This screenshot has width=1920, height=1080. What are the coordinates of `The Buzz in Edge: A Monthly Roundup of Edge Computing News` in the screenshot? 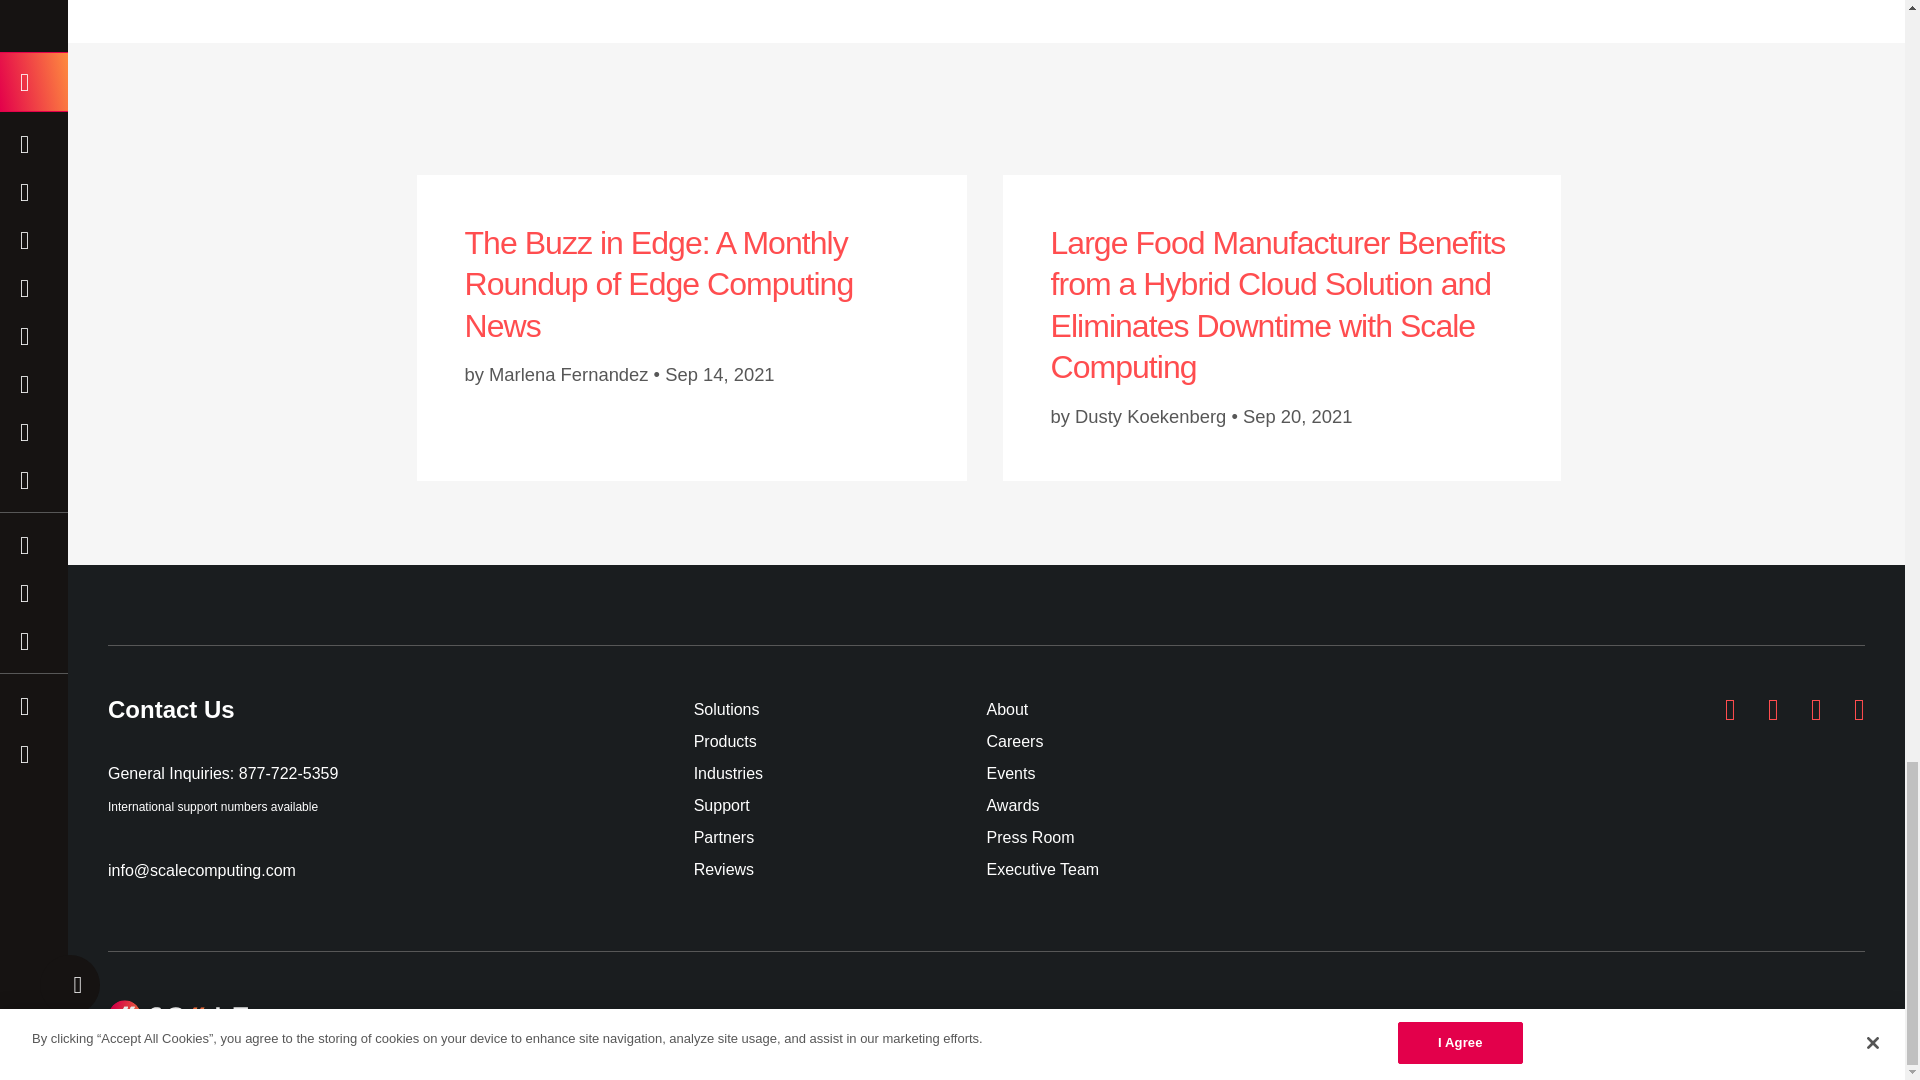 It's located at (658, 284).